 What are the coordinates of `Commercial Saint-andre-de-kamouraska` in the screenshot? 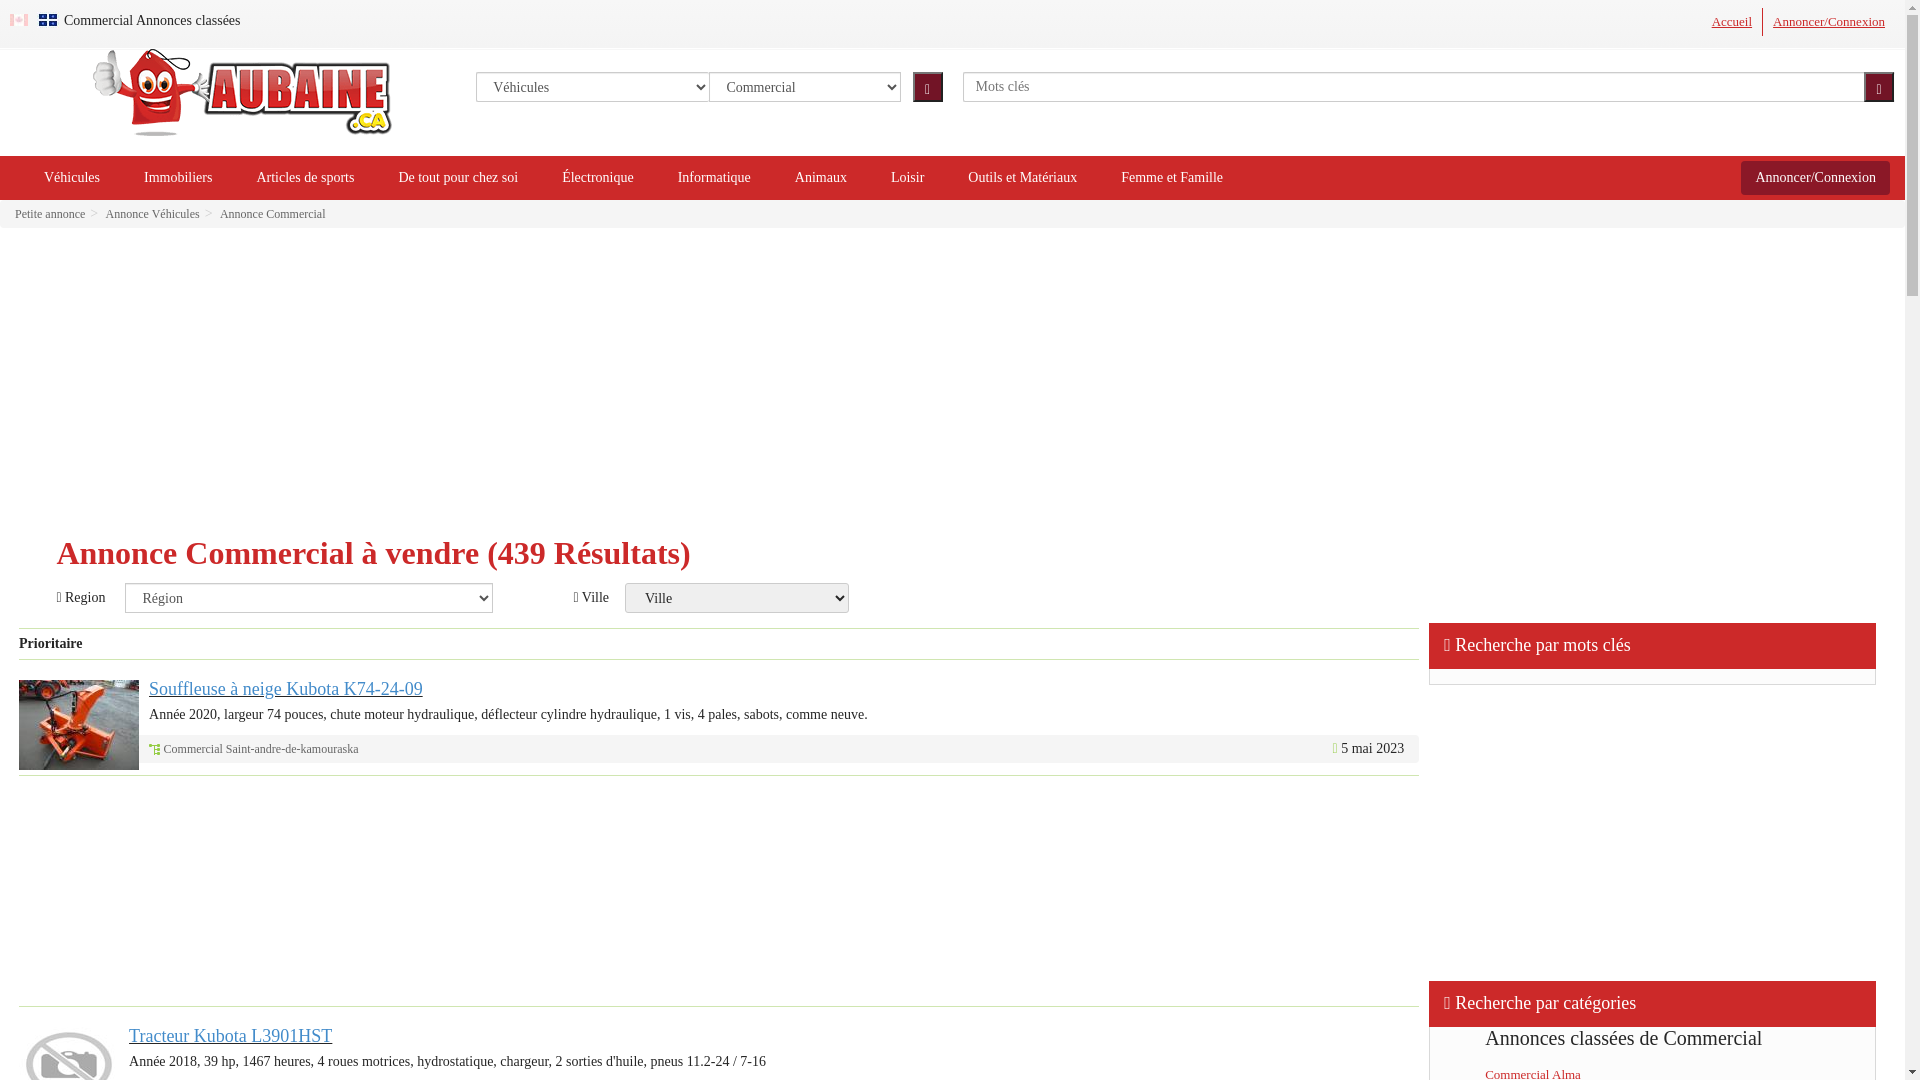 It's located at (262, 749).